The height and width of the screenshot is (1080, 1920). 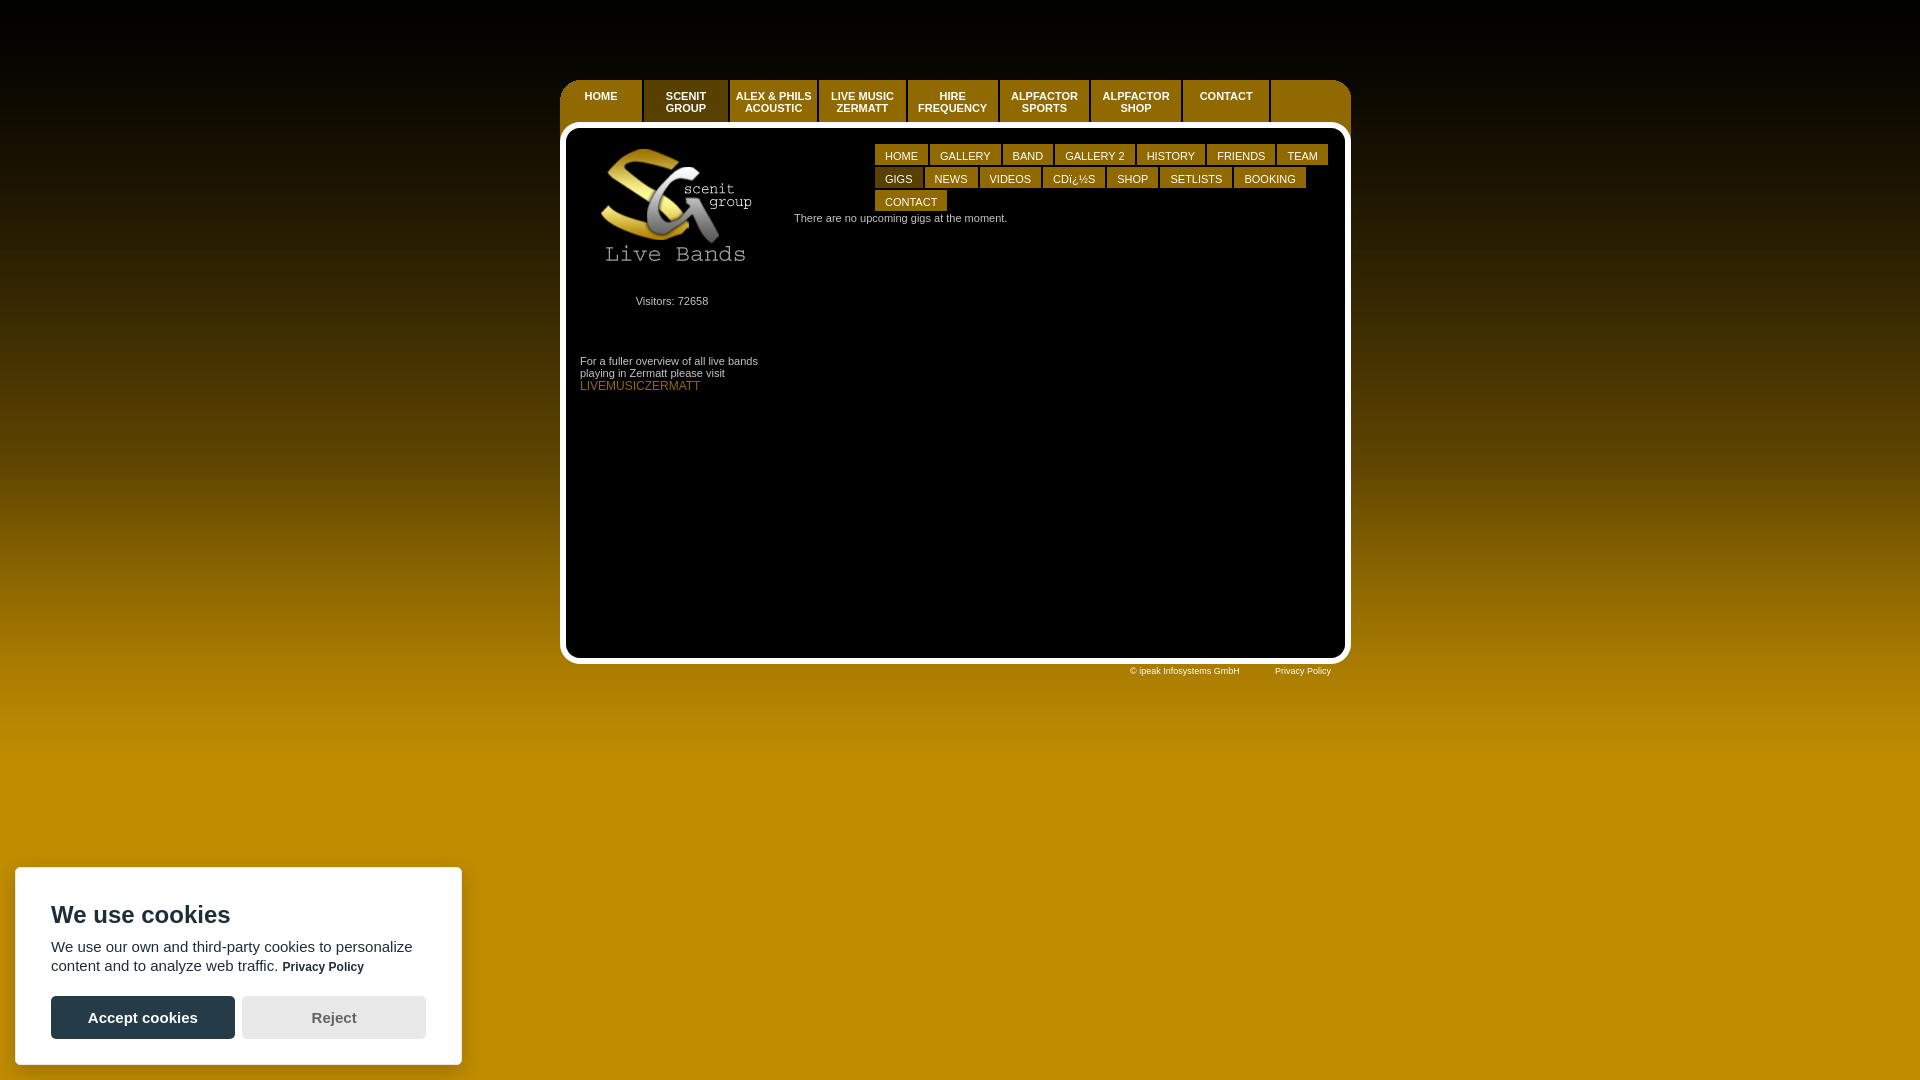 What do you see at coordinates (1303, 154) in the screenshot?
I see `TEAM` at bounding box center [1303, 154].